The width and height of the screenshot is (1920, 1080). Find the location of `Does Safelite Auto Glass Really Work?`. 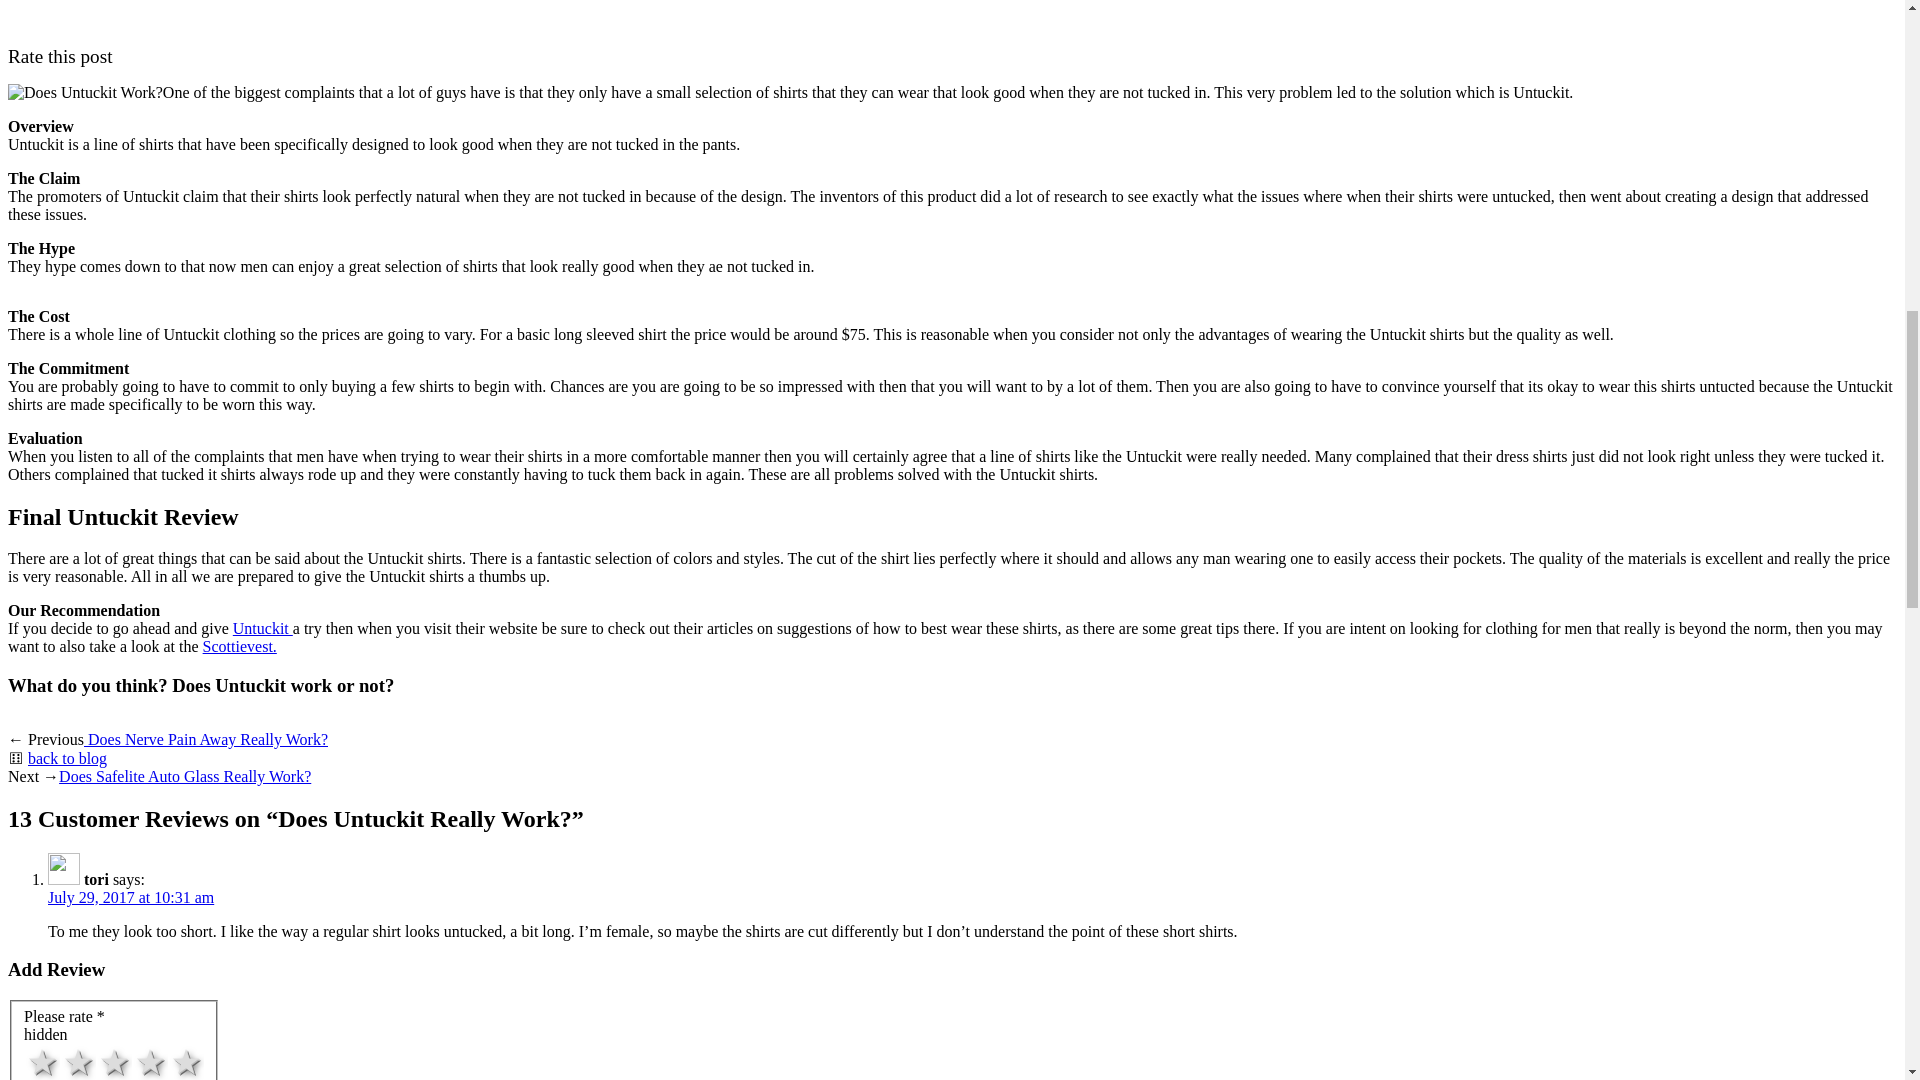

Does Safelite Auto Glass Really Work? is located at coordinates (185, 776).